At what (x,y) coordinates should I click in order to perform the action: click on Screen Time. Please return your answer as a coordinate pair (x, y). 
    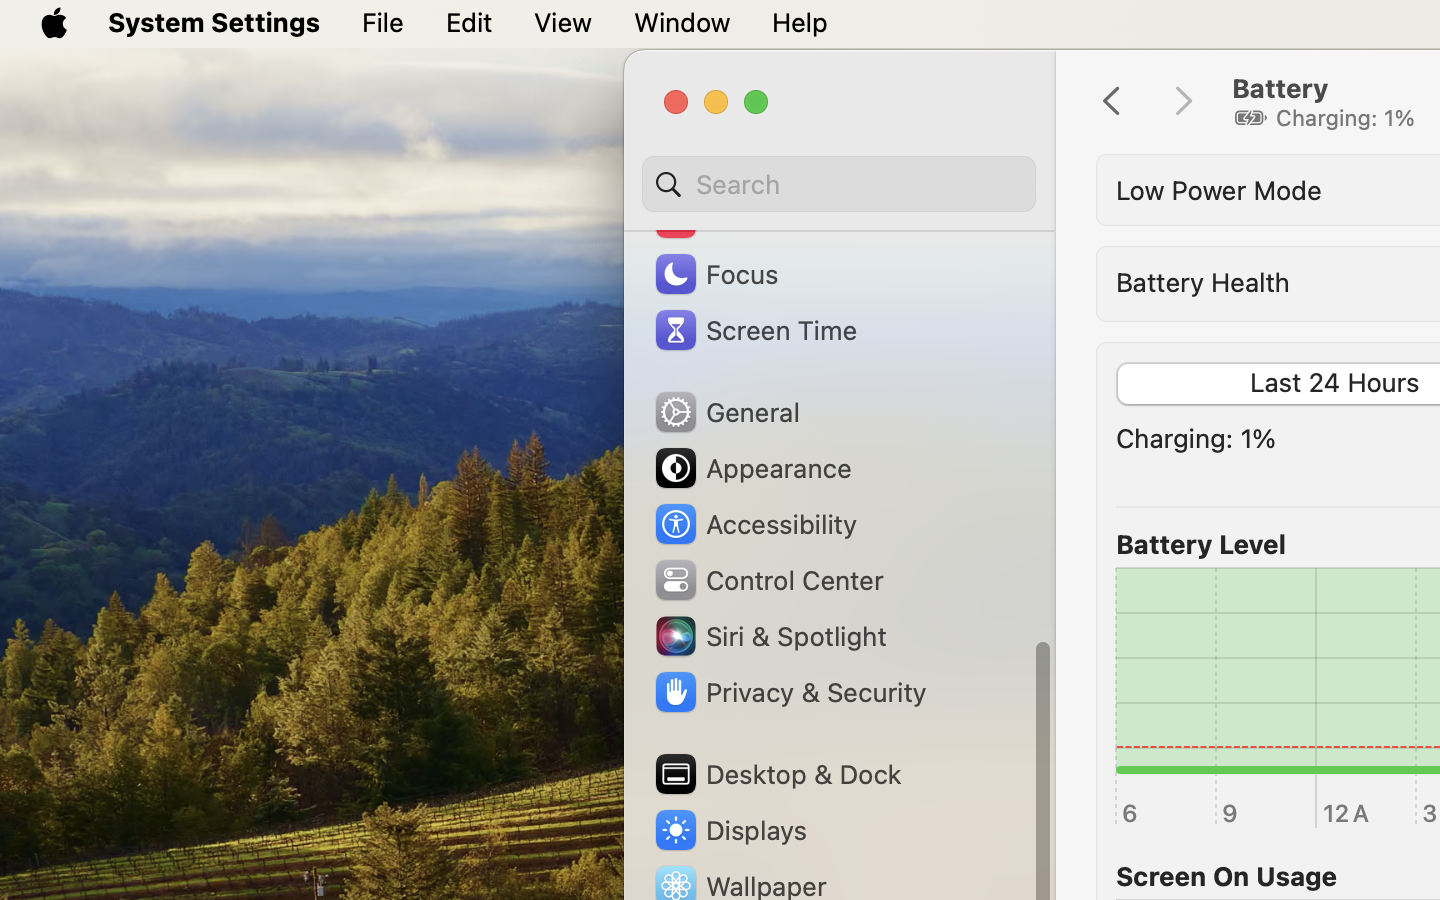
    Looking at the image, I should click on (755, 330).